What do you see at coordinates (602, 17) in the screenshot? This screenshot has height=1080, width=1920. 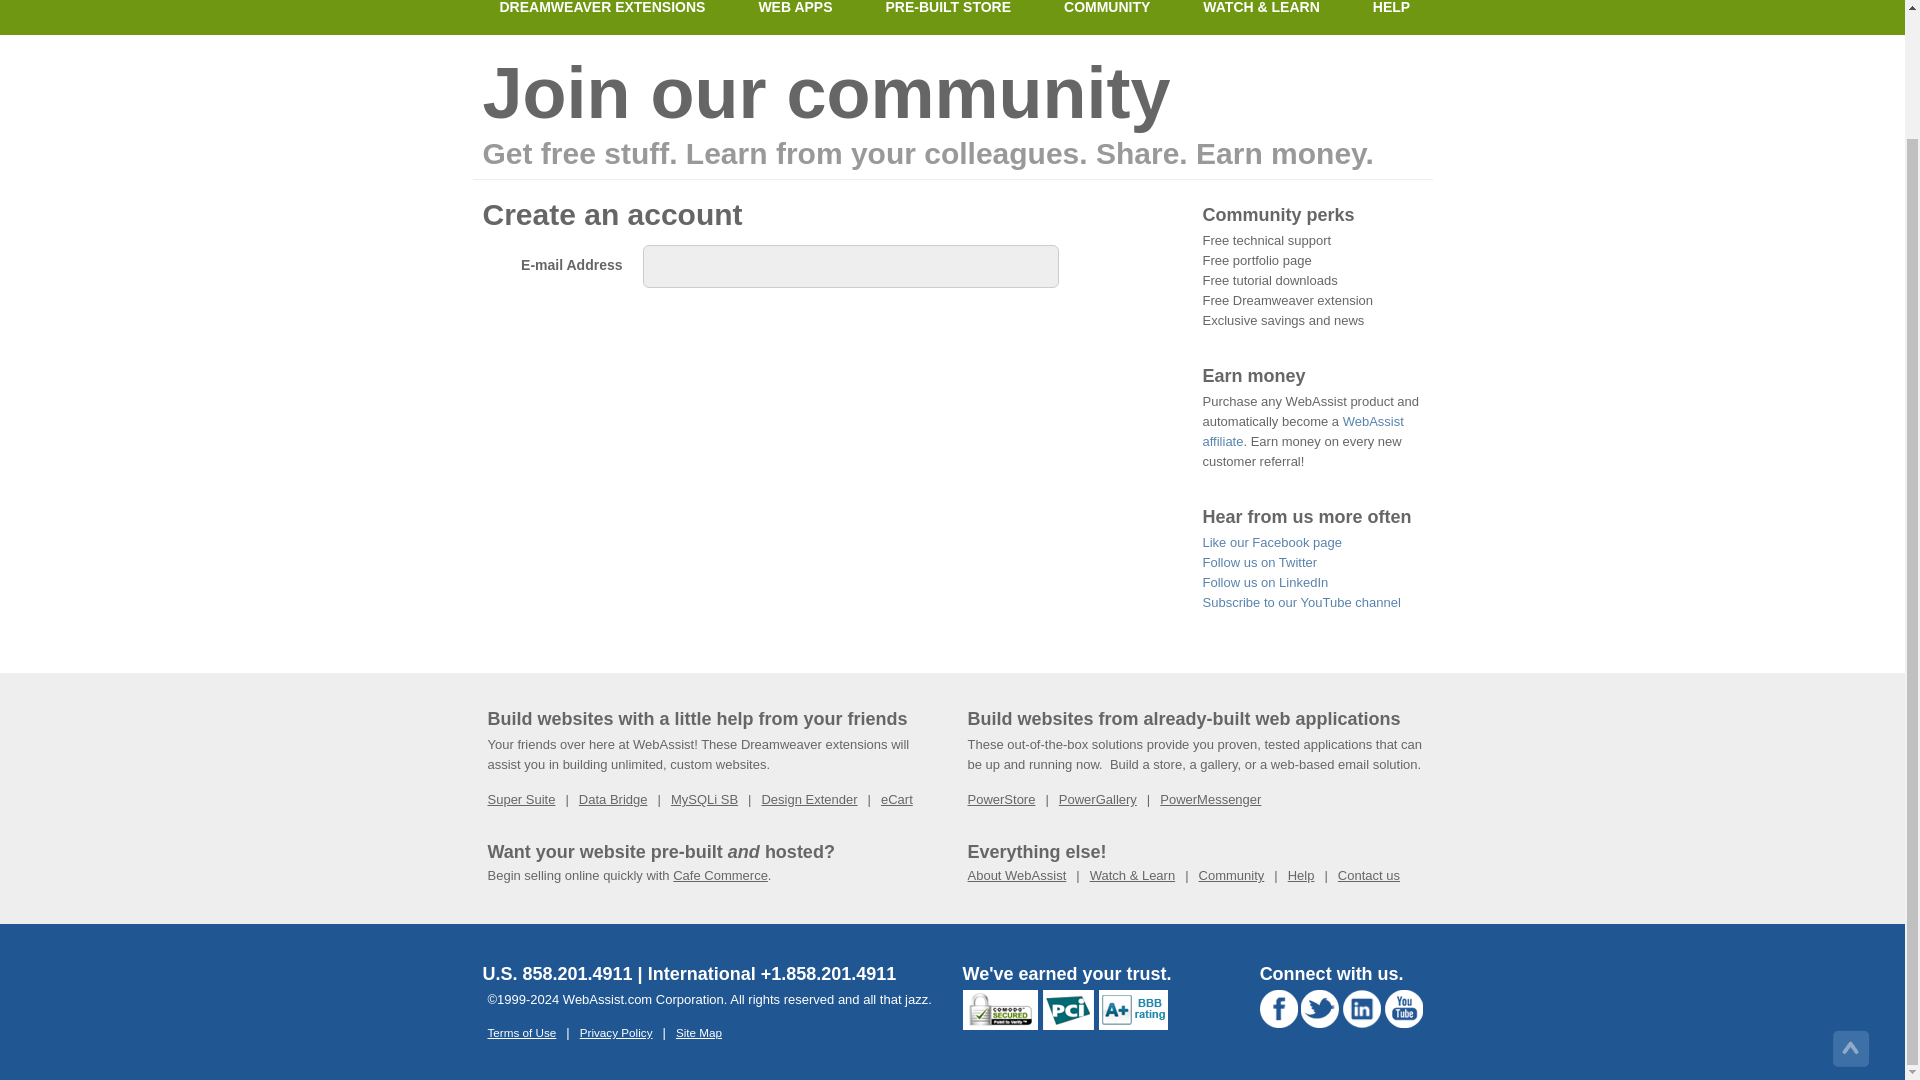 I see `DREAMWEAVER EXTENSIONS` at bounding box center [602, 17].